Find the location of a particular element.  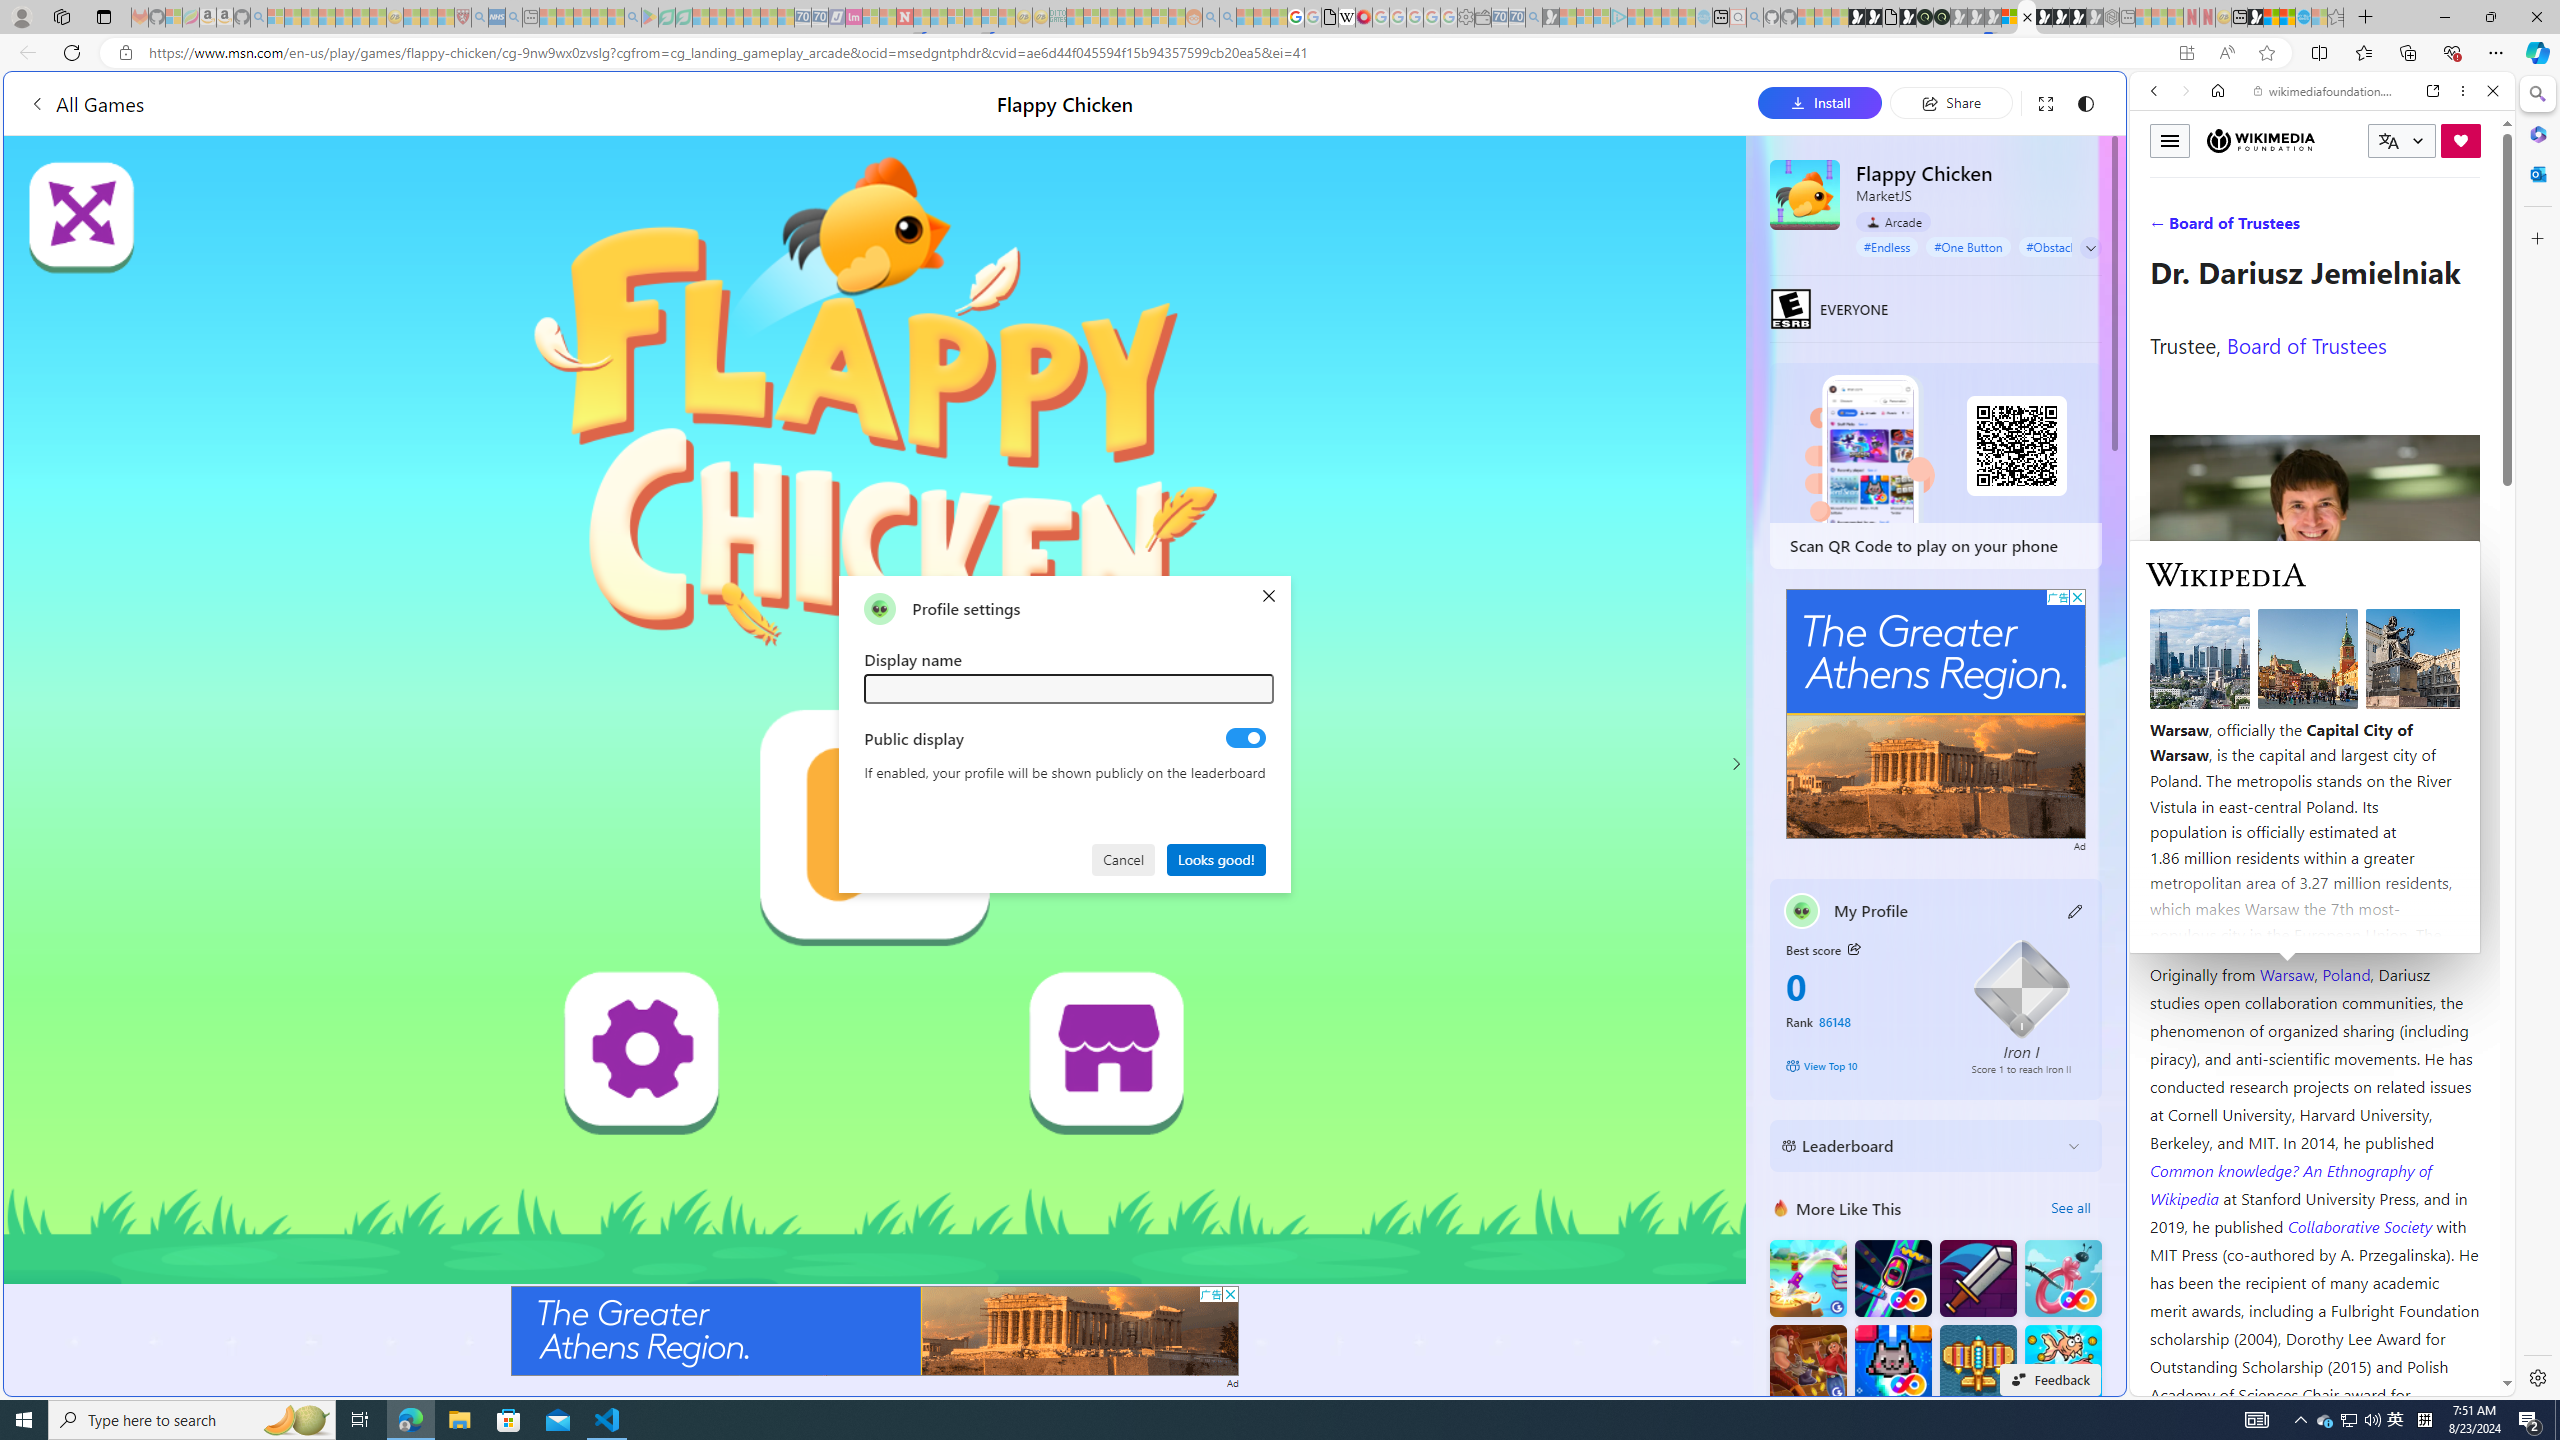

Looks good! is located at coordinates (1217, 858).